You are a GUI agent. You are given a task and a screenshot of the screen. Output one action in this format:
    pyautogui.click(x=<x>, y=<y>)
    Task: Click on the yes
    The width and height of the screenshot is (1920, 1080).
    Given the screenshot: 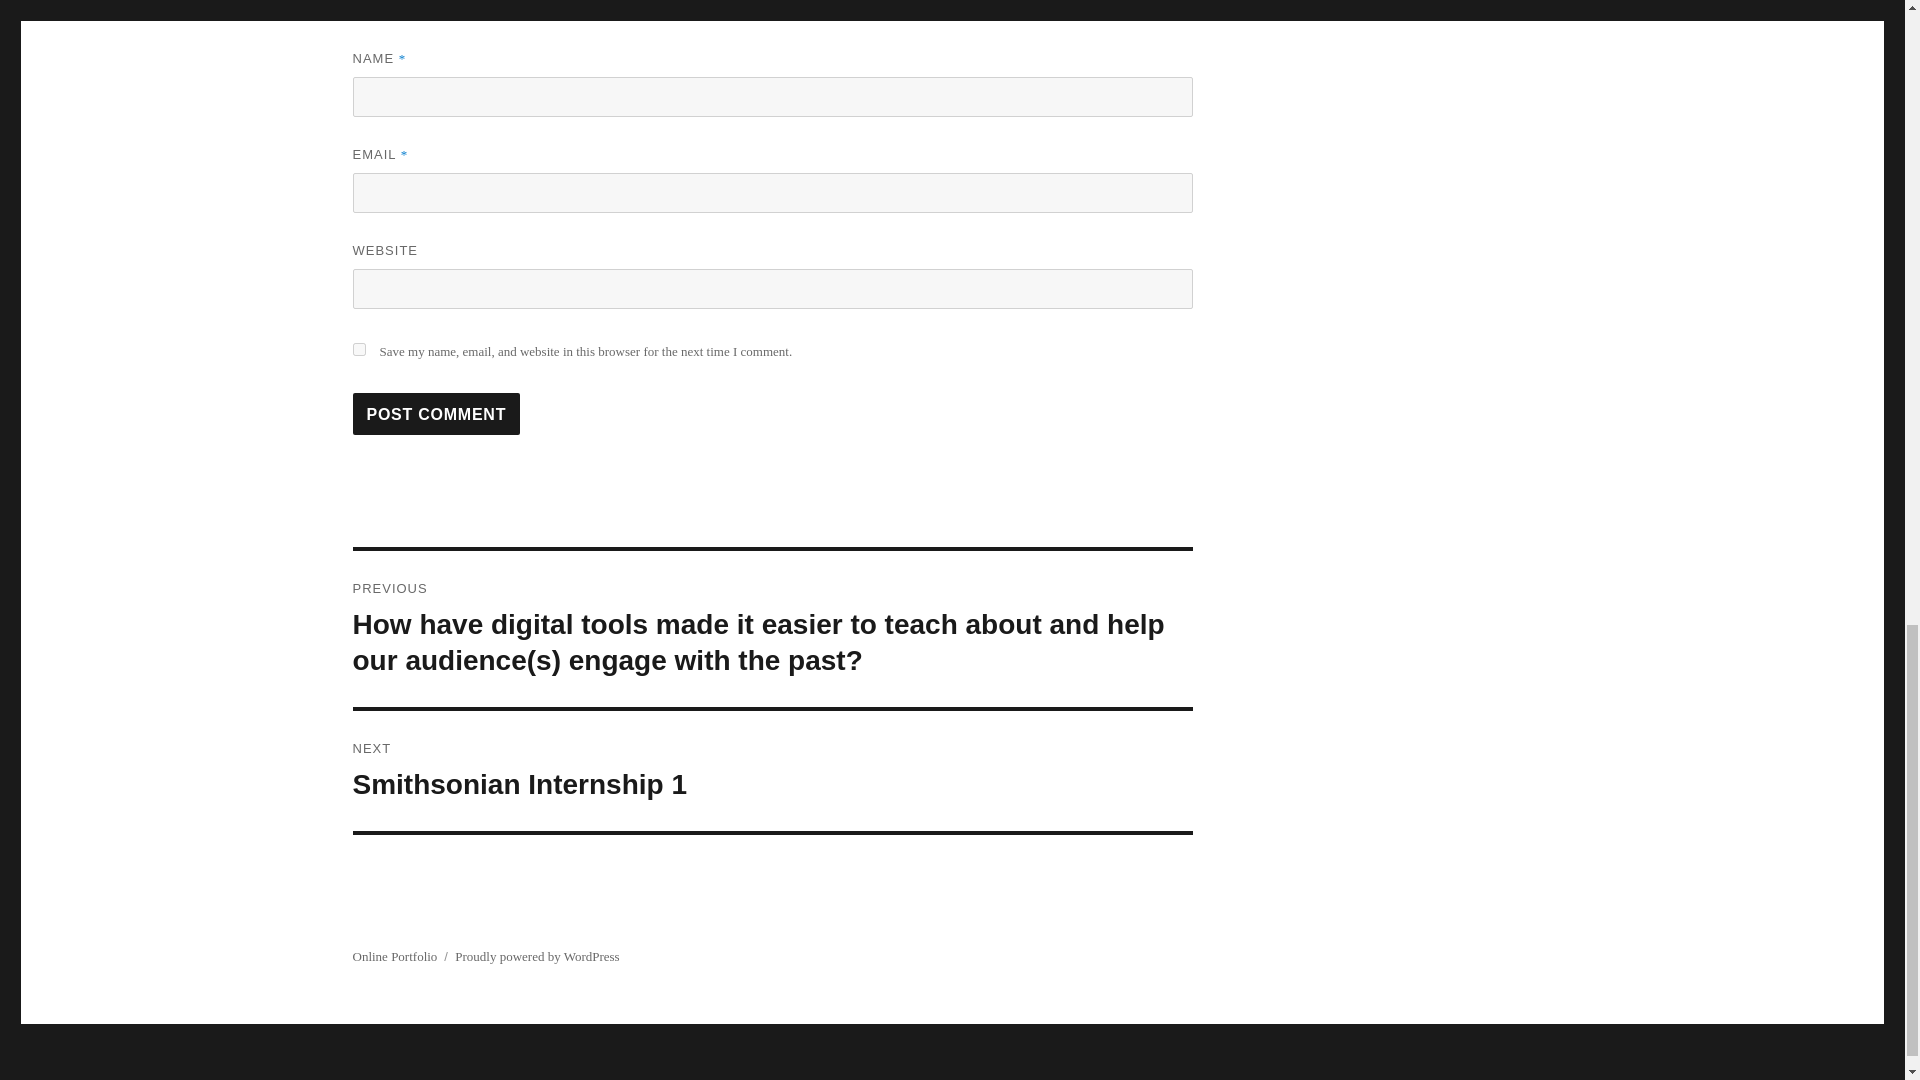 What is the action you would take?
    pyautogui.click(x=536, y=956)
    